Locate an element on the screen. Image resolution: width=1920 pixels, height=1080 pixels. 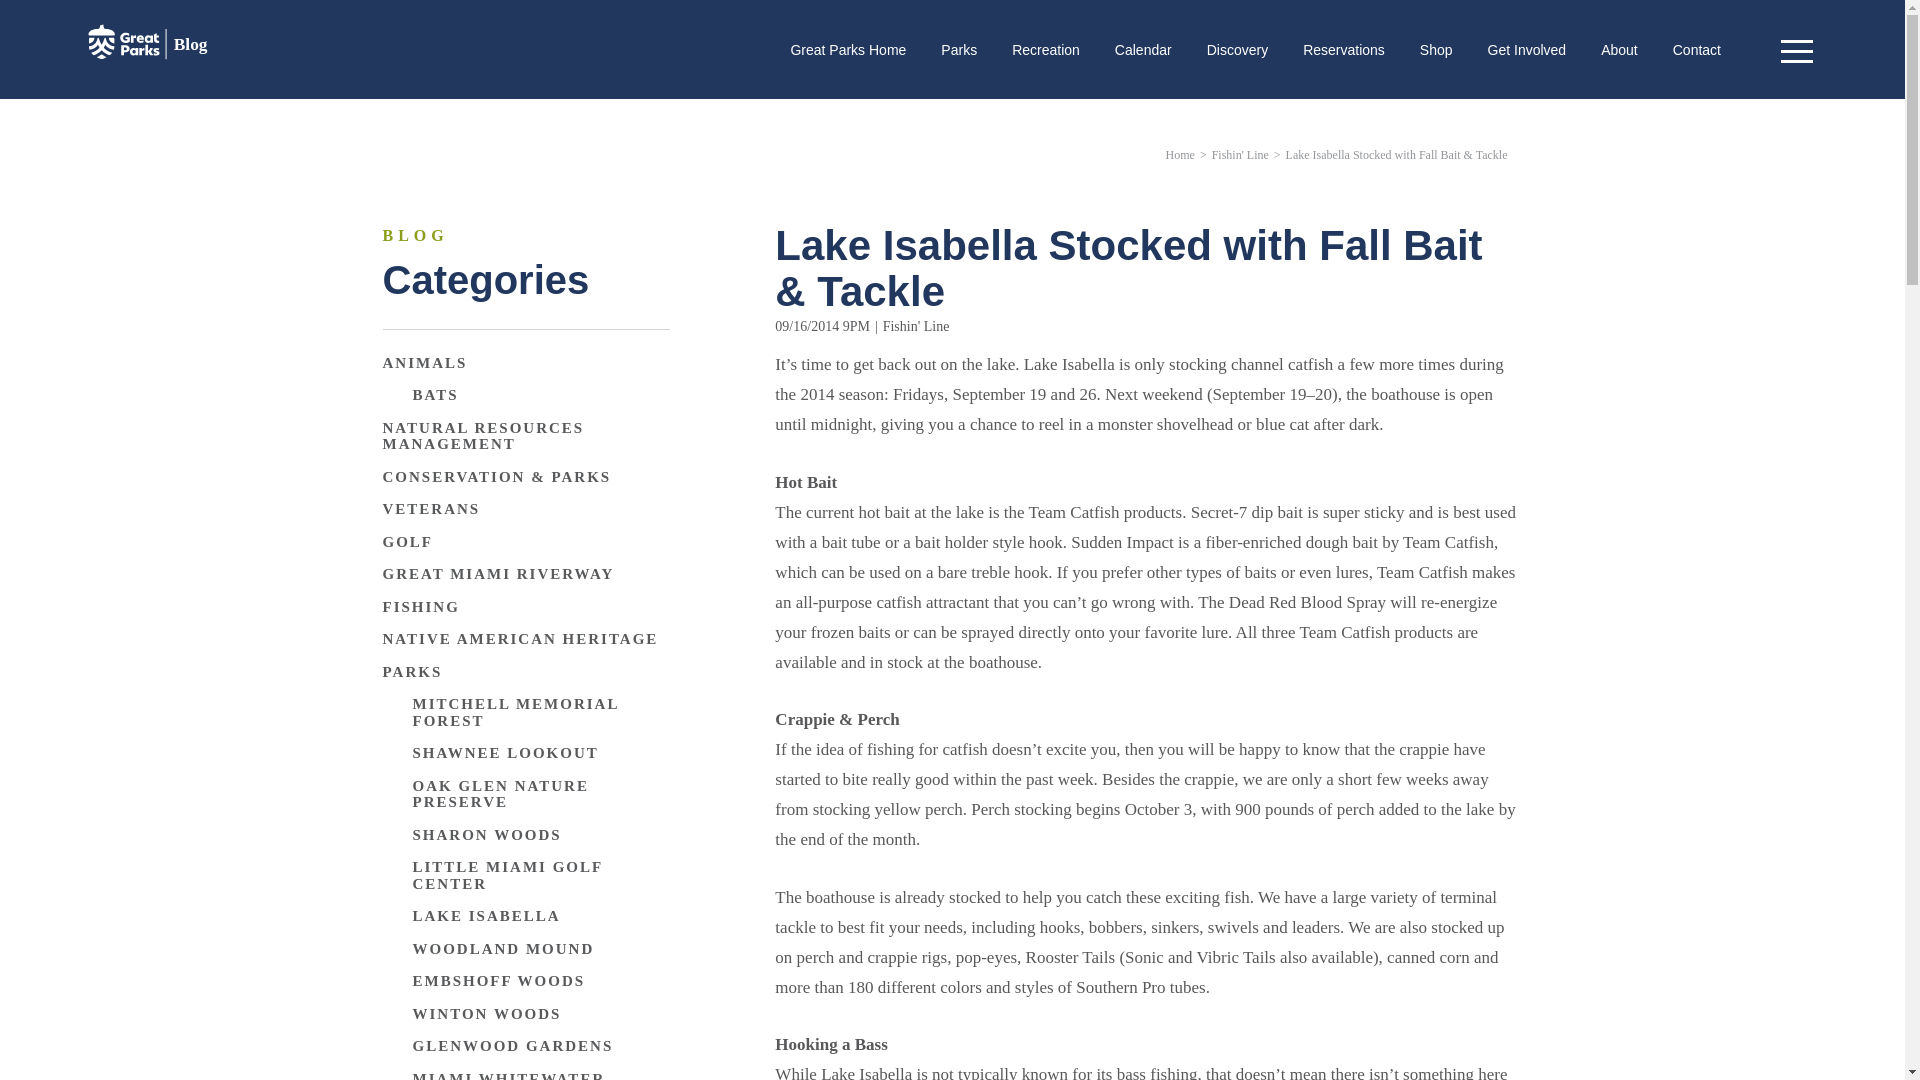
Recreation is located at coordinates (1045, 50).